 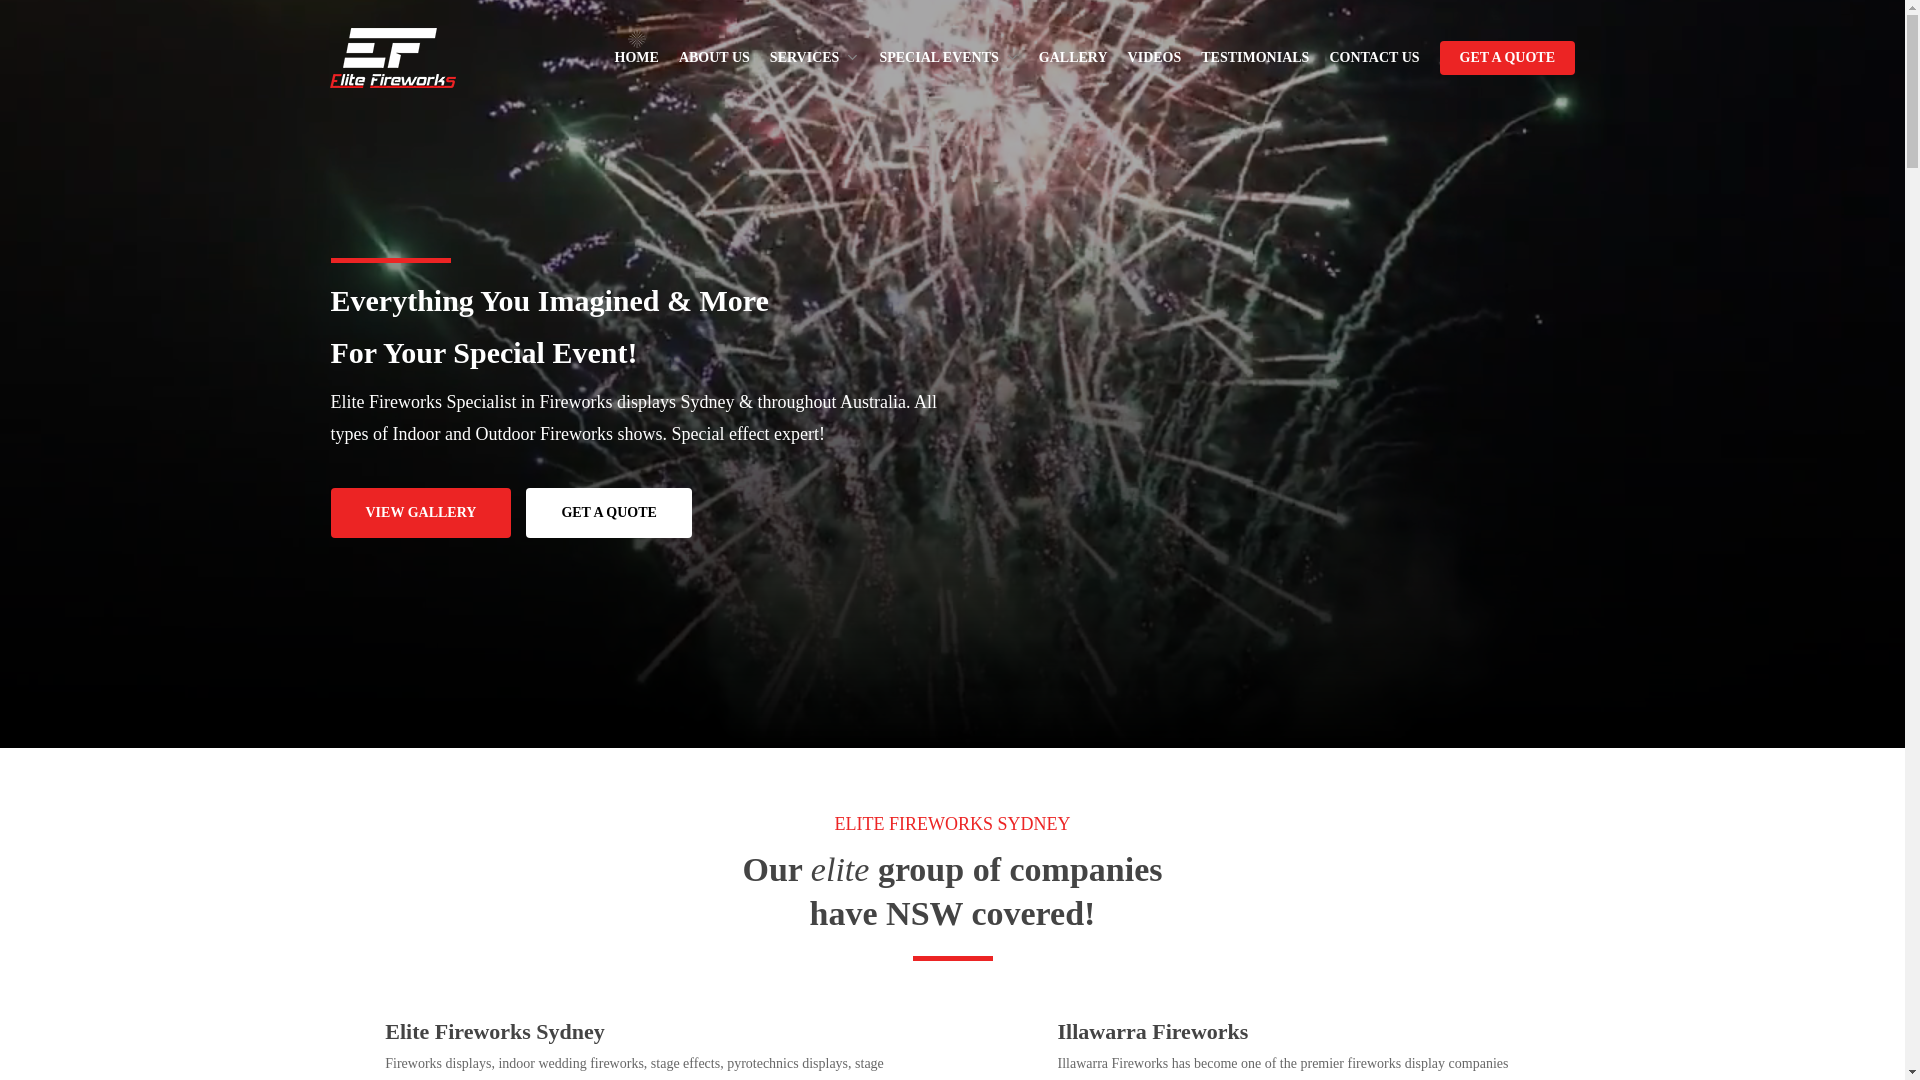 I want to click on VIEW GALLERY, so click(x=420, y=513).